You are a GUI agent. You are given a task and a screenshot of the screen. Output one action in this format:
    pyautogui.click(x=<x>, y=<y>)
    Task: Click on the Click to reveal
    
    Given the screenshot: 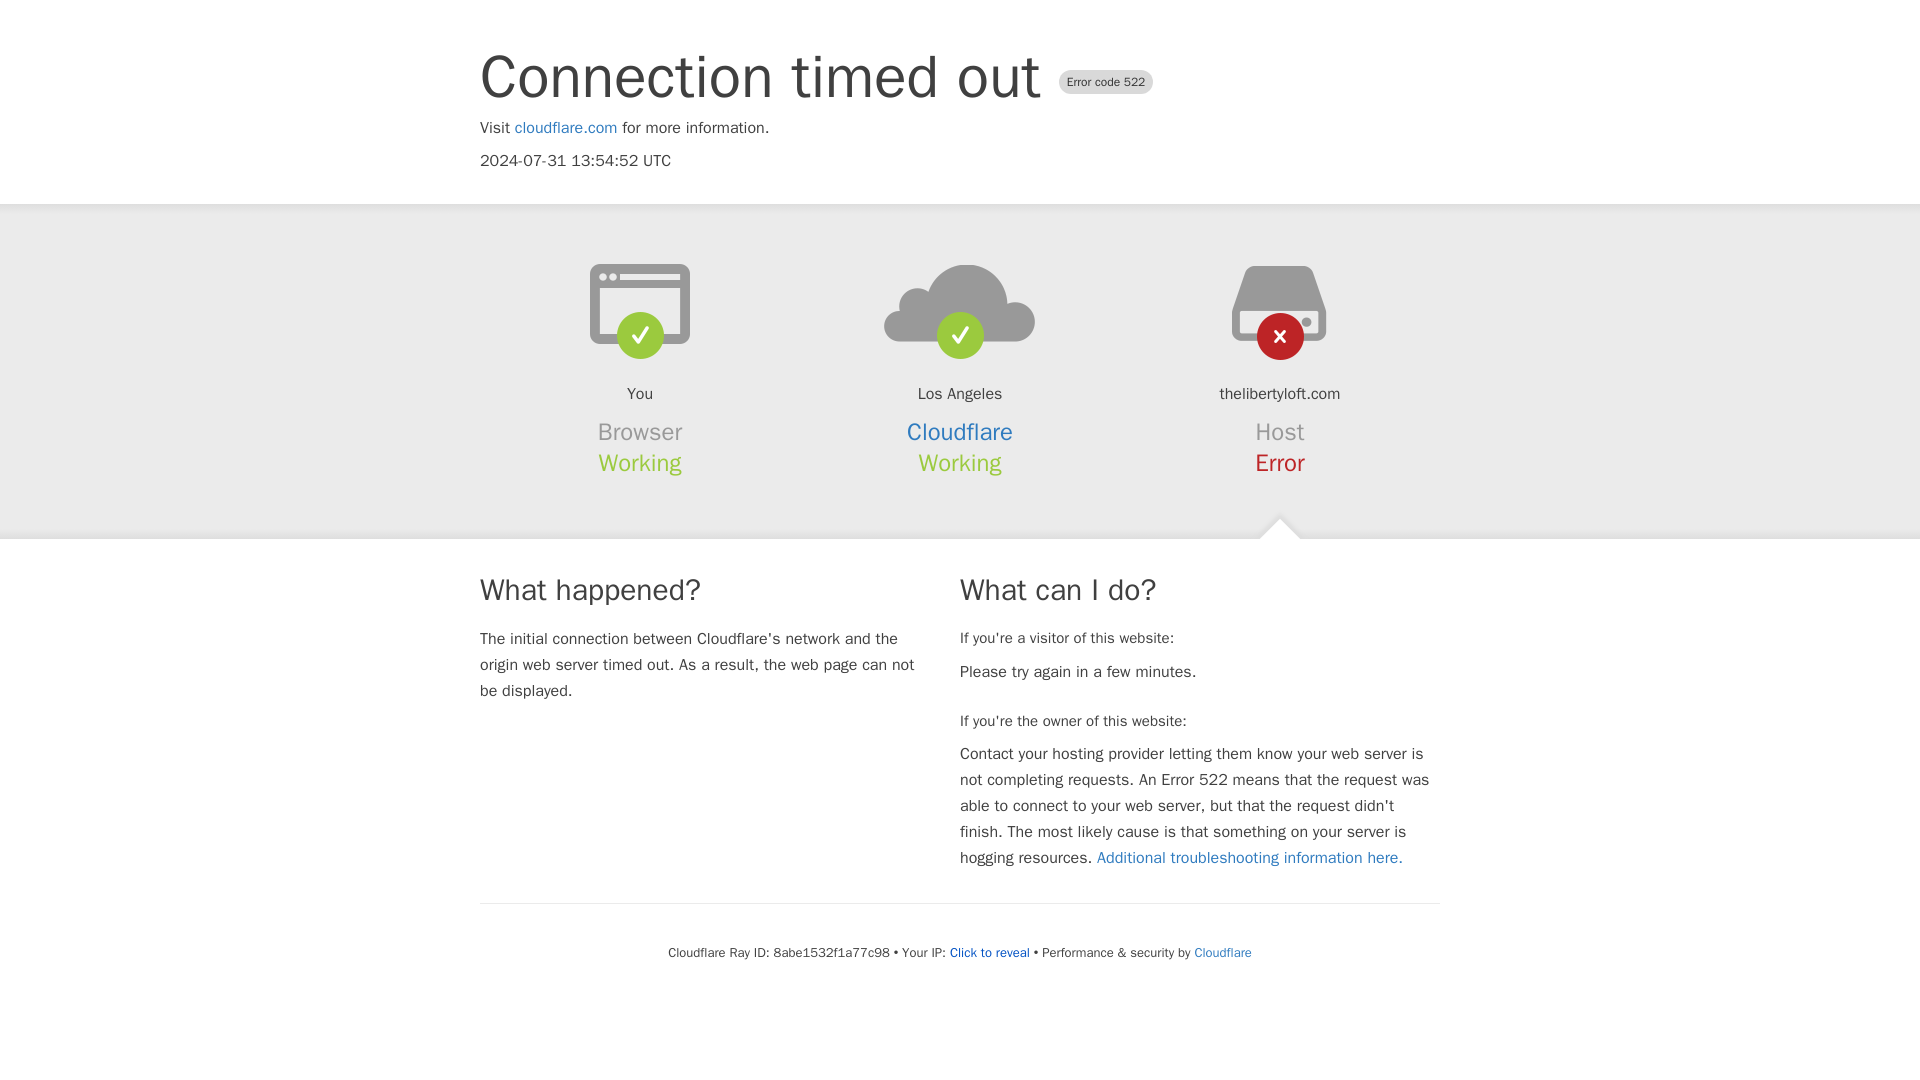 What is the action you would take?
    pyautogui.click(x=990, y=952)
    